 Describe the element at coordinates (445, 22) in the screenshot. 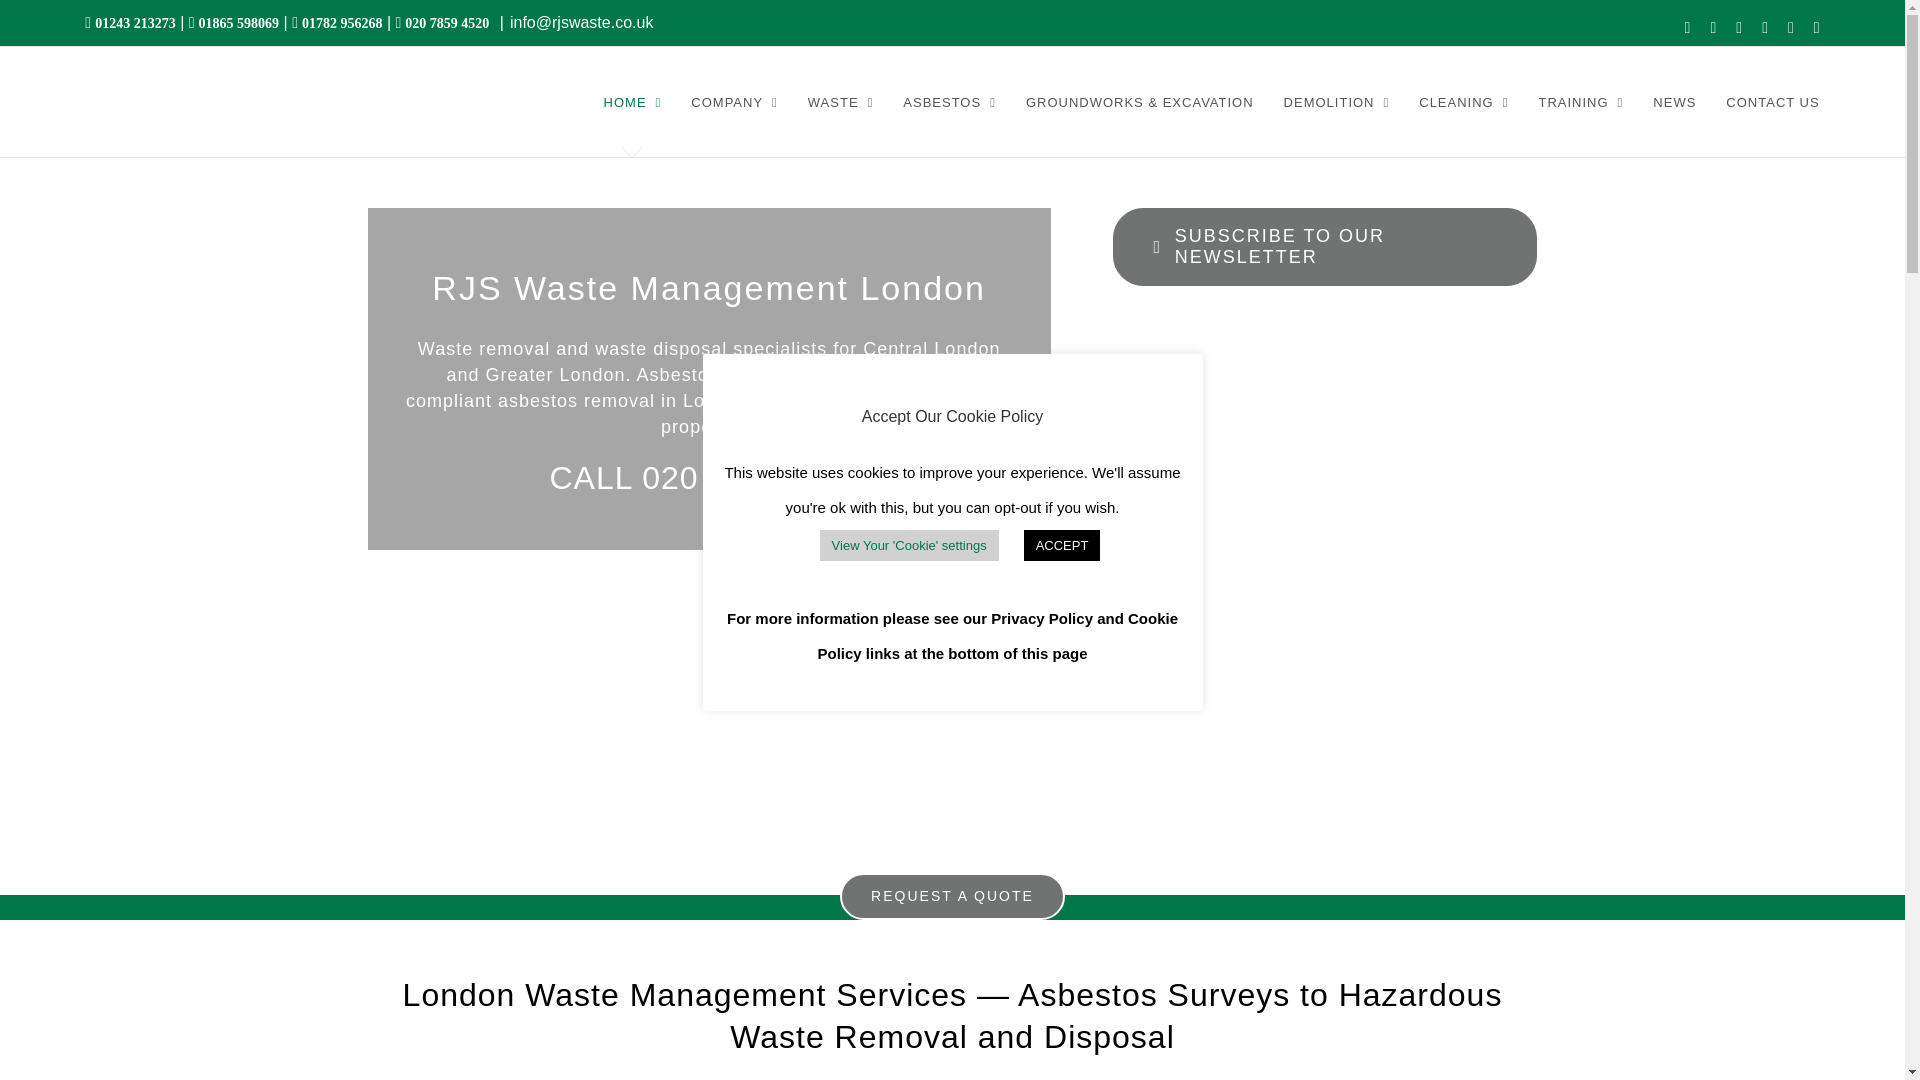

I see `020 7859 4520` at that location.